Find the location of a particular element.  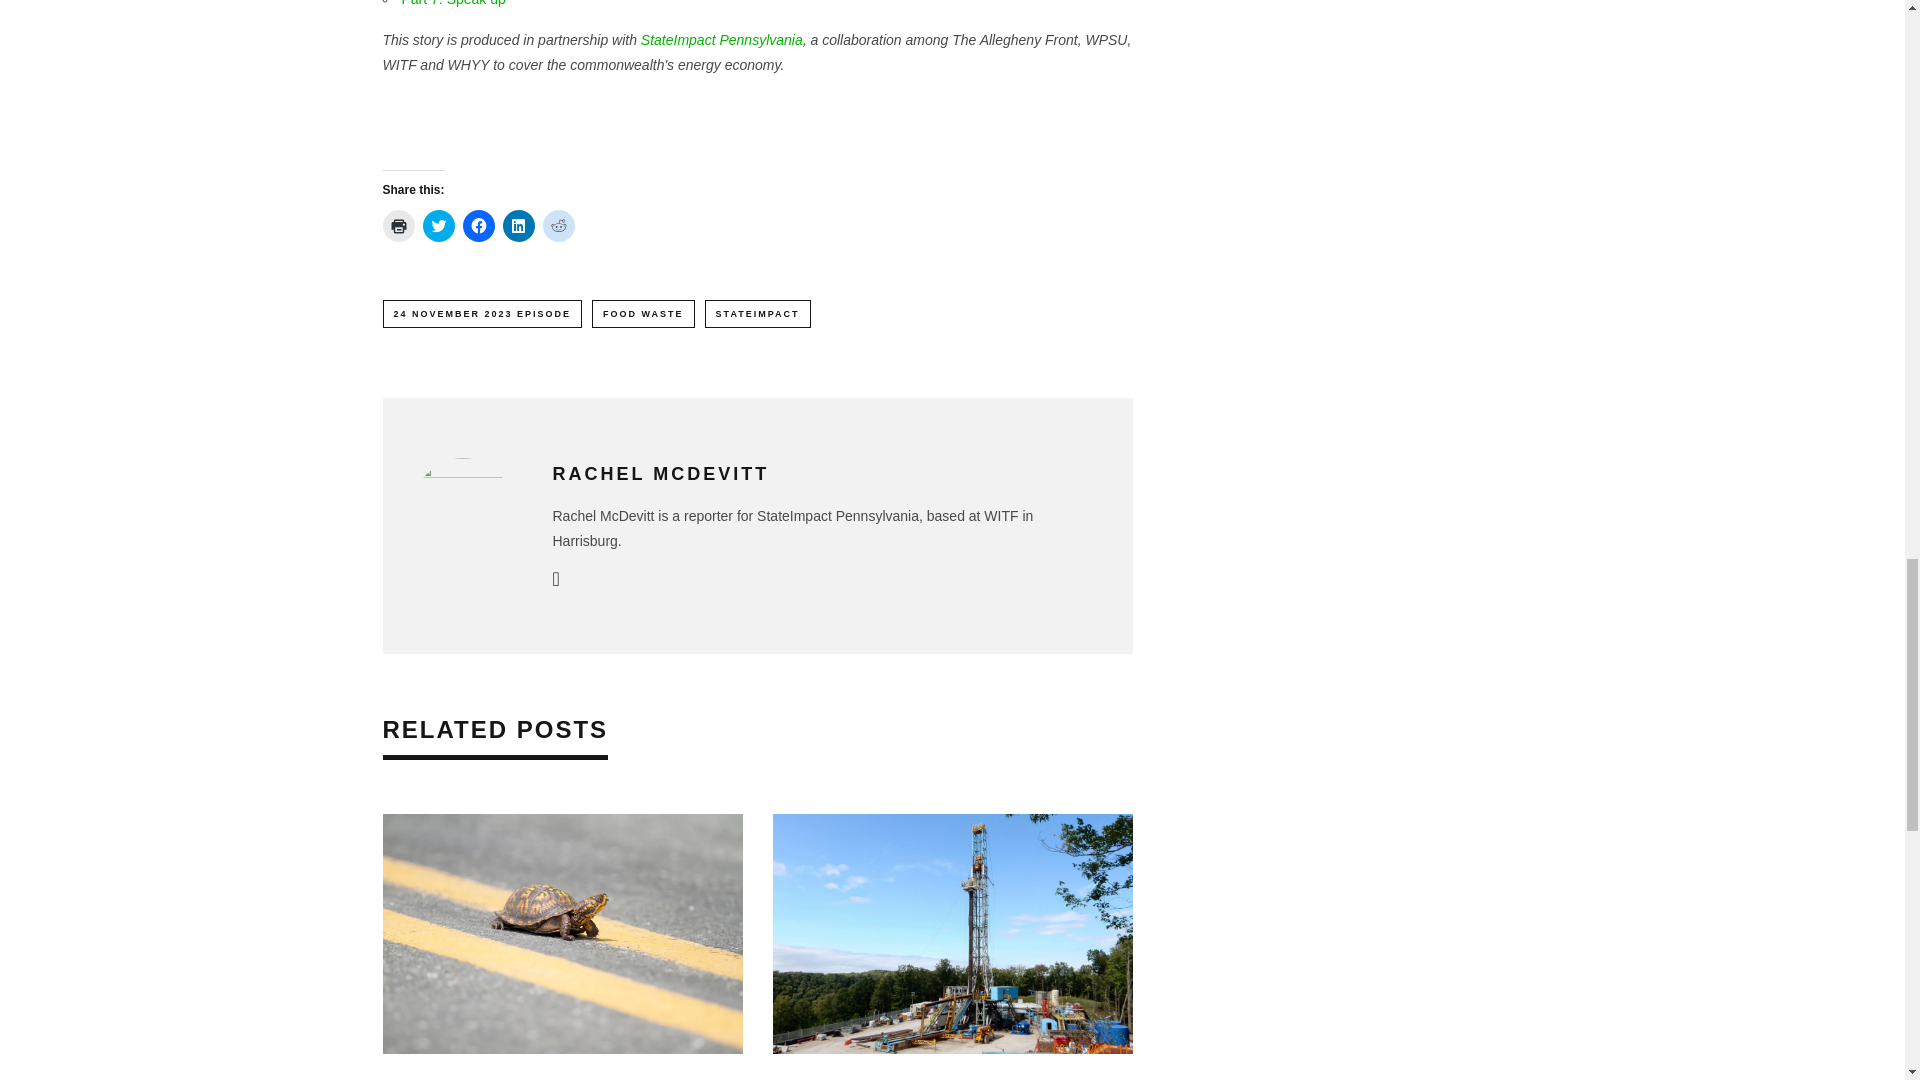

Click to share on Twitter is located at coordinates (438, 225).